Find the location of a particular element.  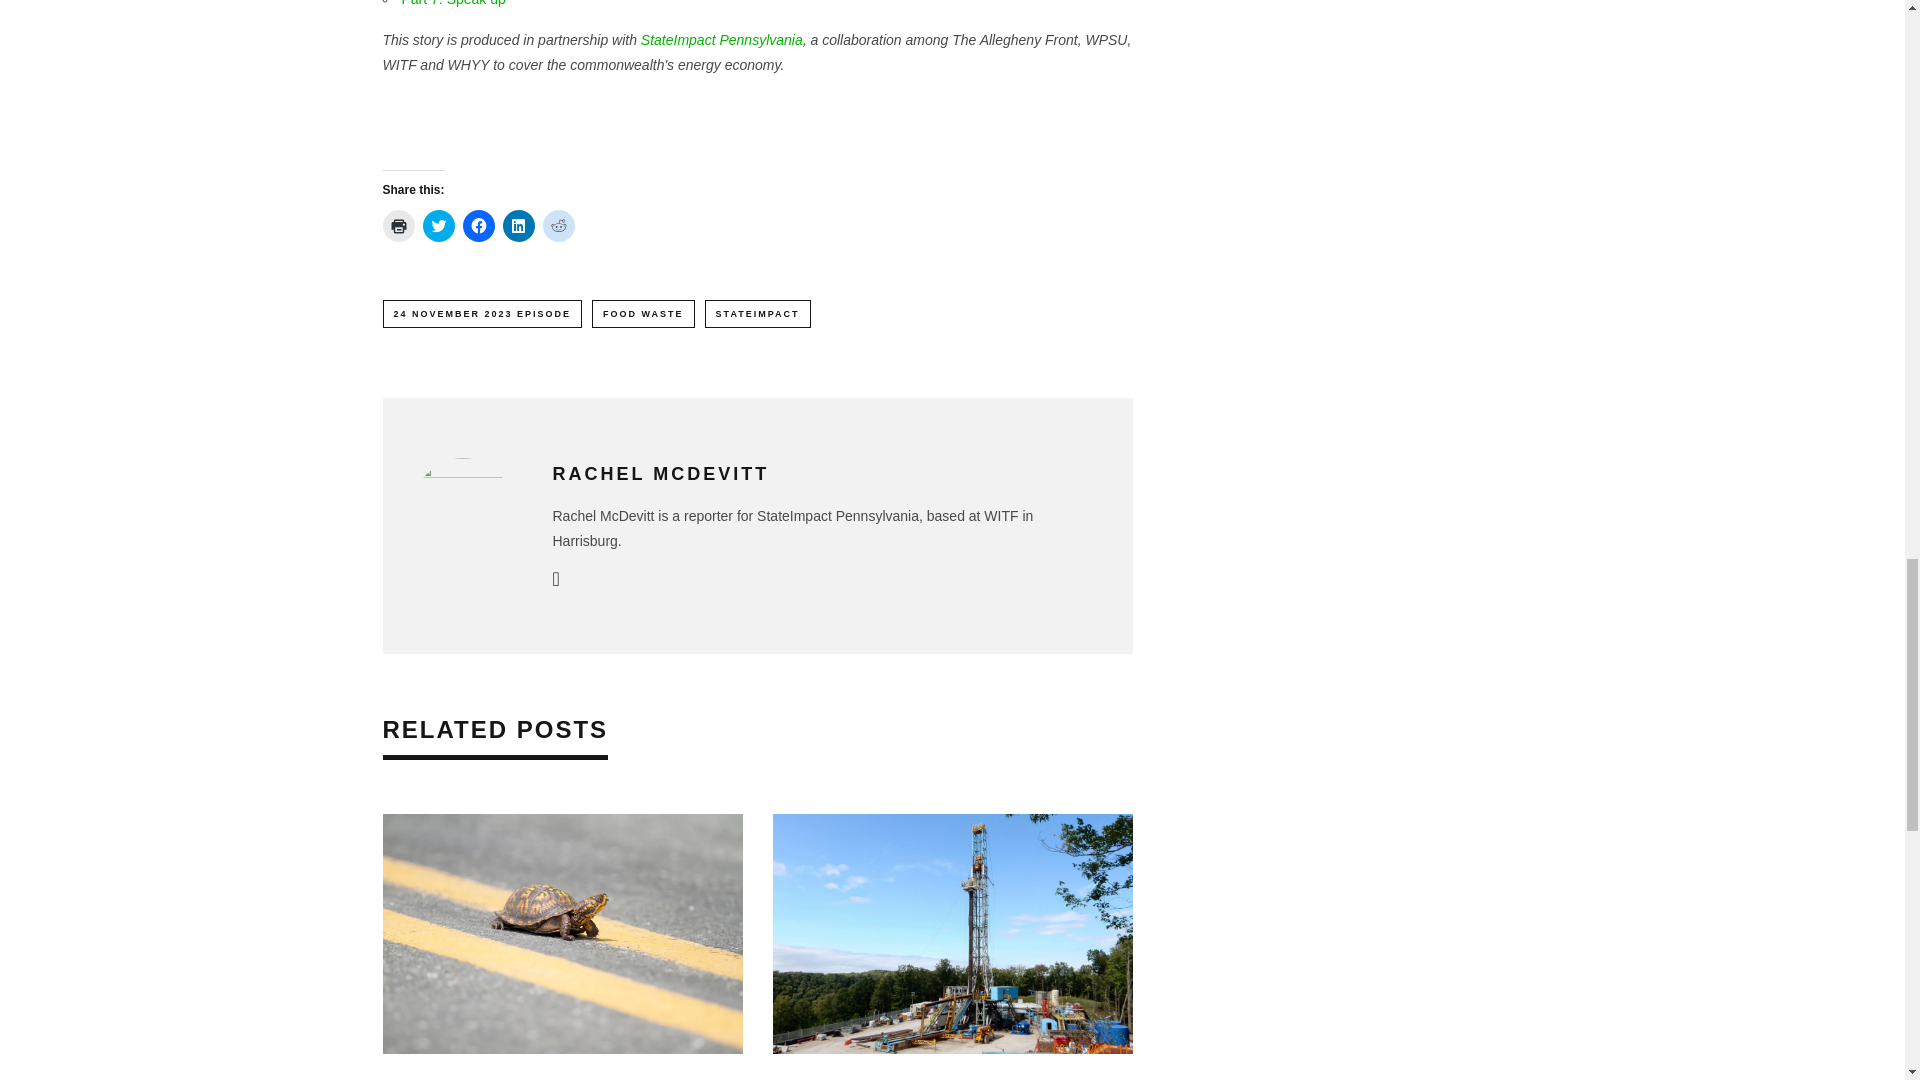

Click to share on Twitter is located at coordinates (438, 225).